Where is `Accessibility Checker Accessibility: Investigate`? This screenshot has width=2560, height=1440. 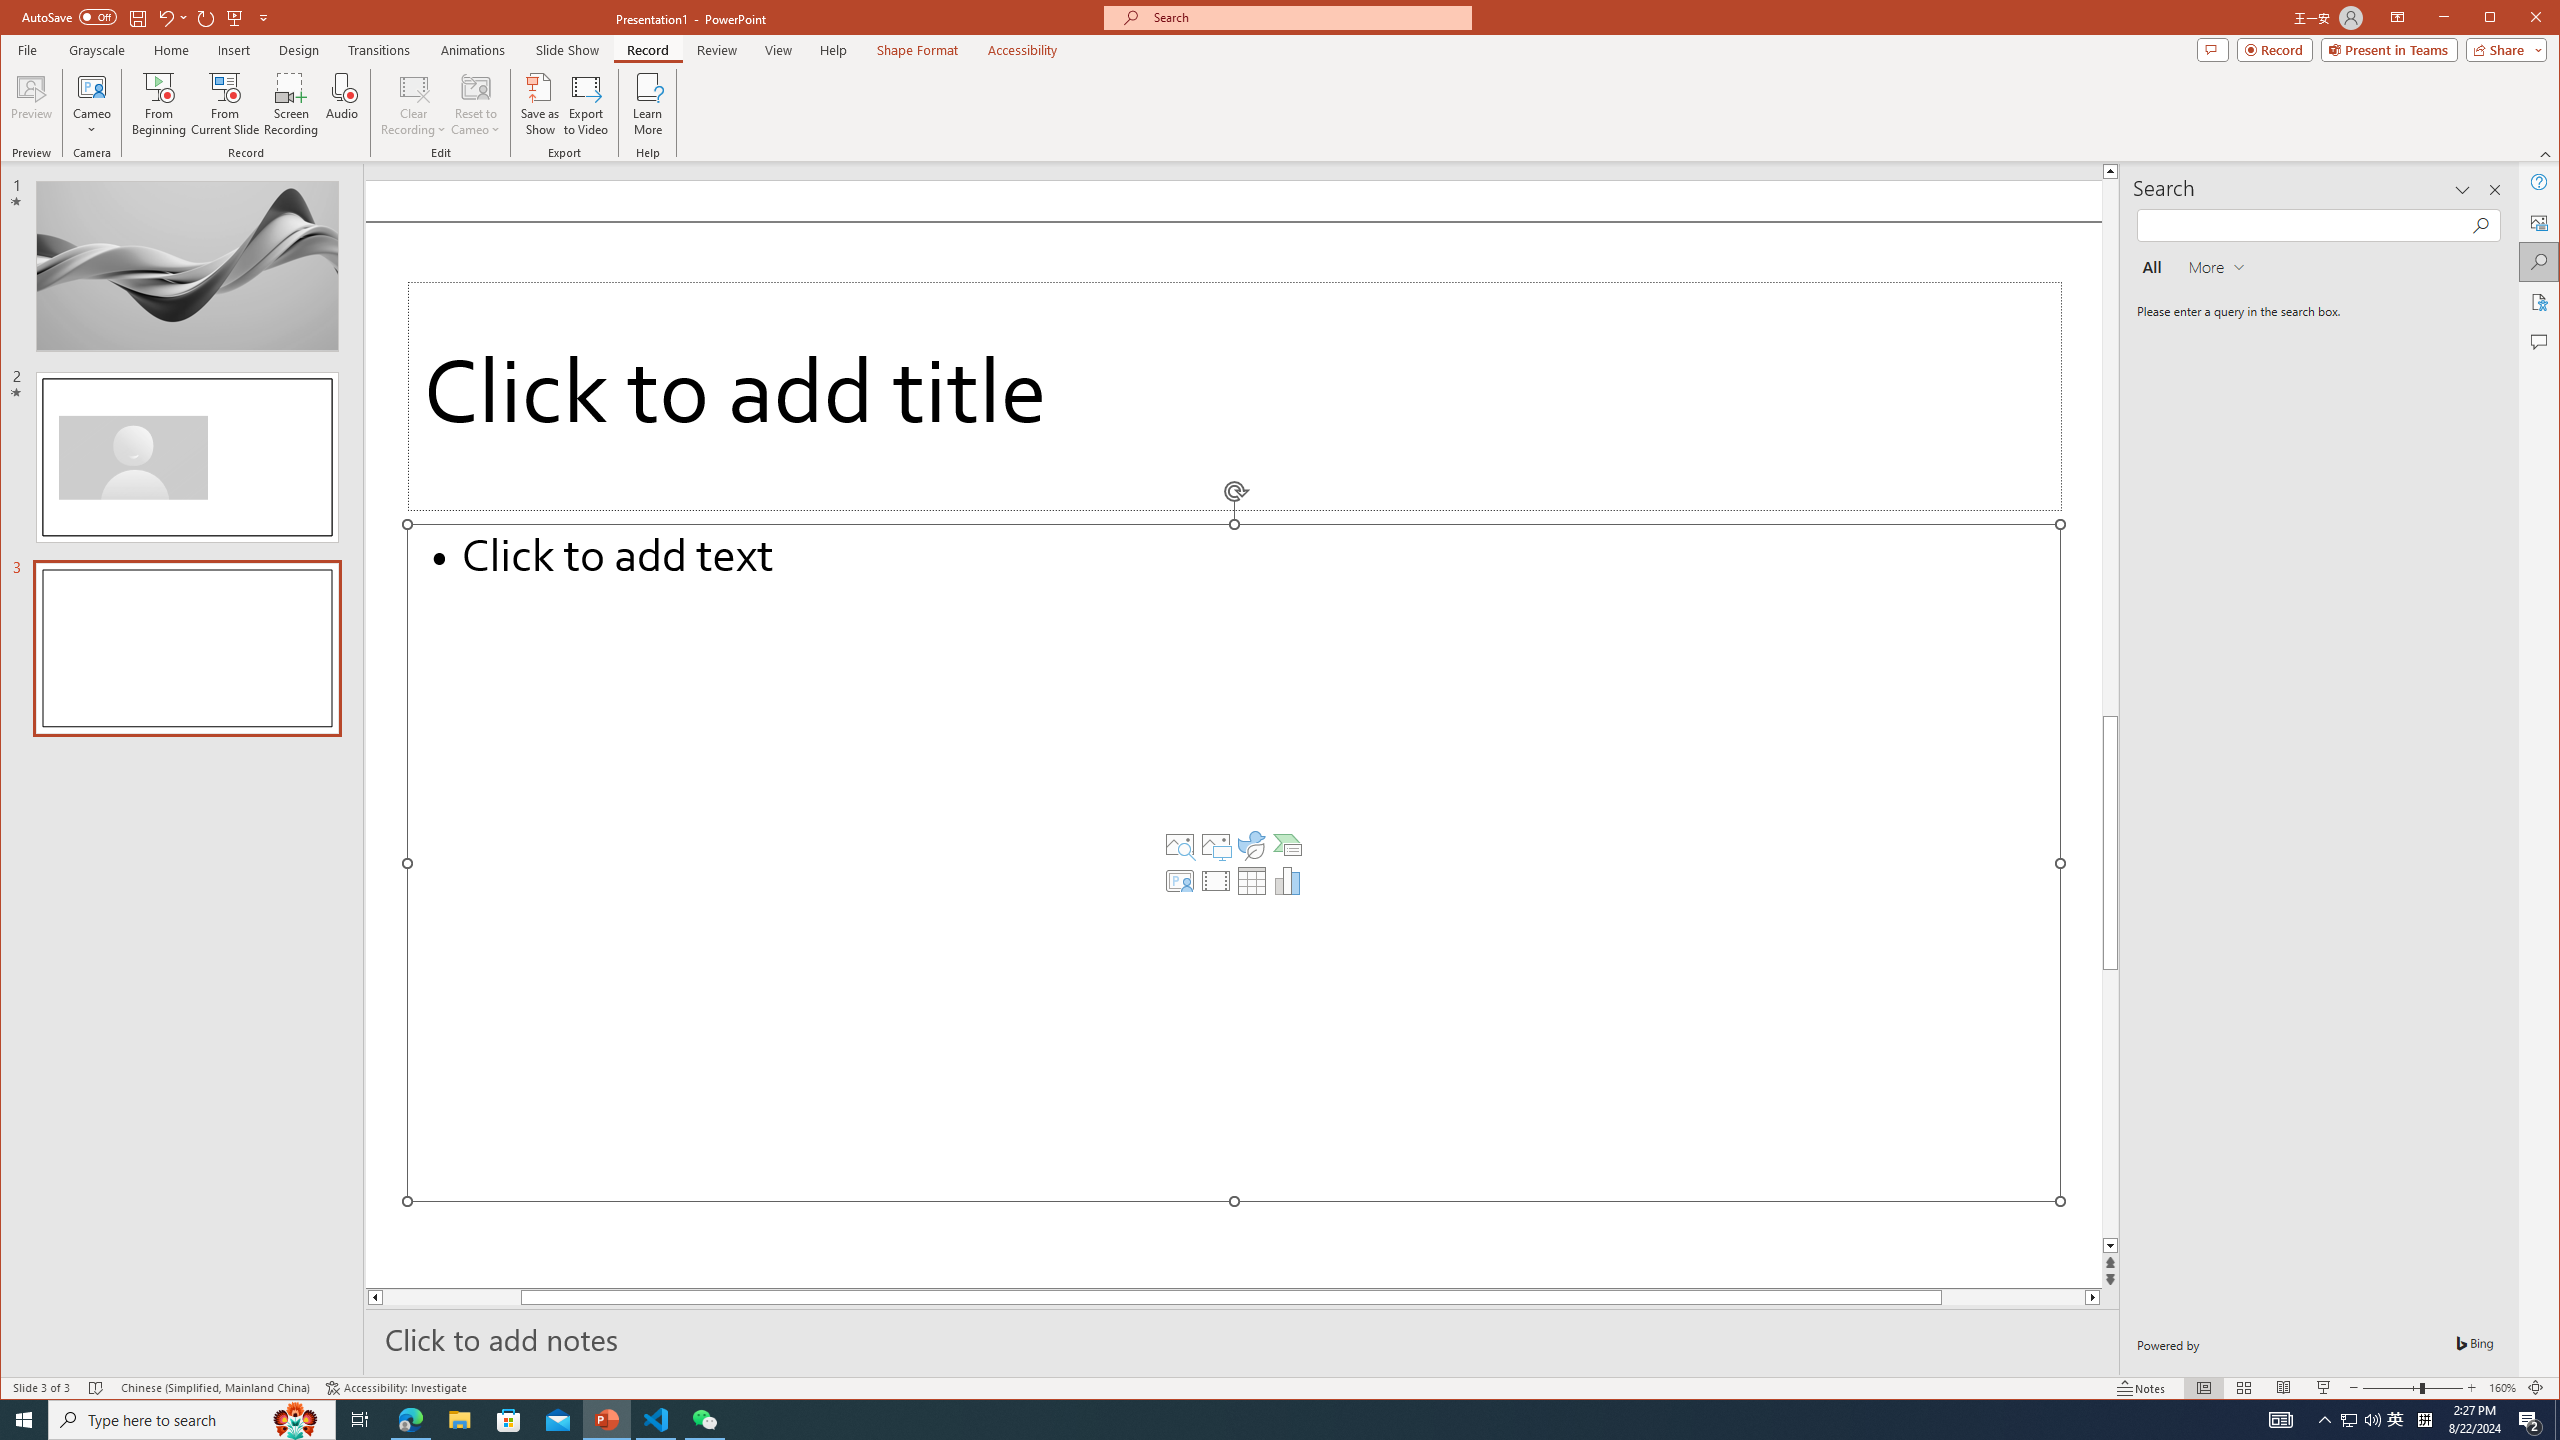
Accessibility Checker Accessibility: Investigate is located at coordinates (396, 1388).